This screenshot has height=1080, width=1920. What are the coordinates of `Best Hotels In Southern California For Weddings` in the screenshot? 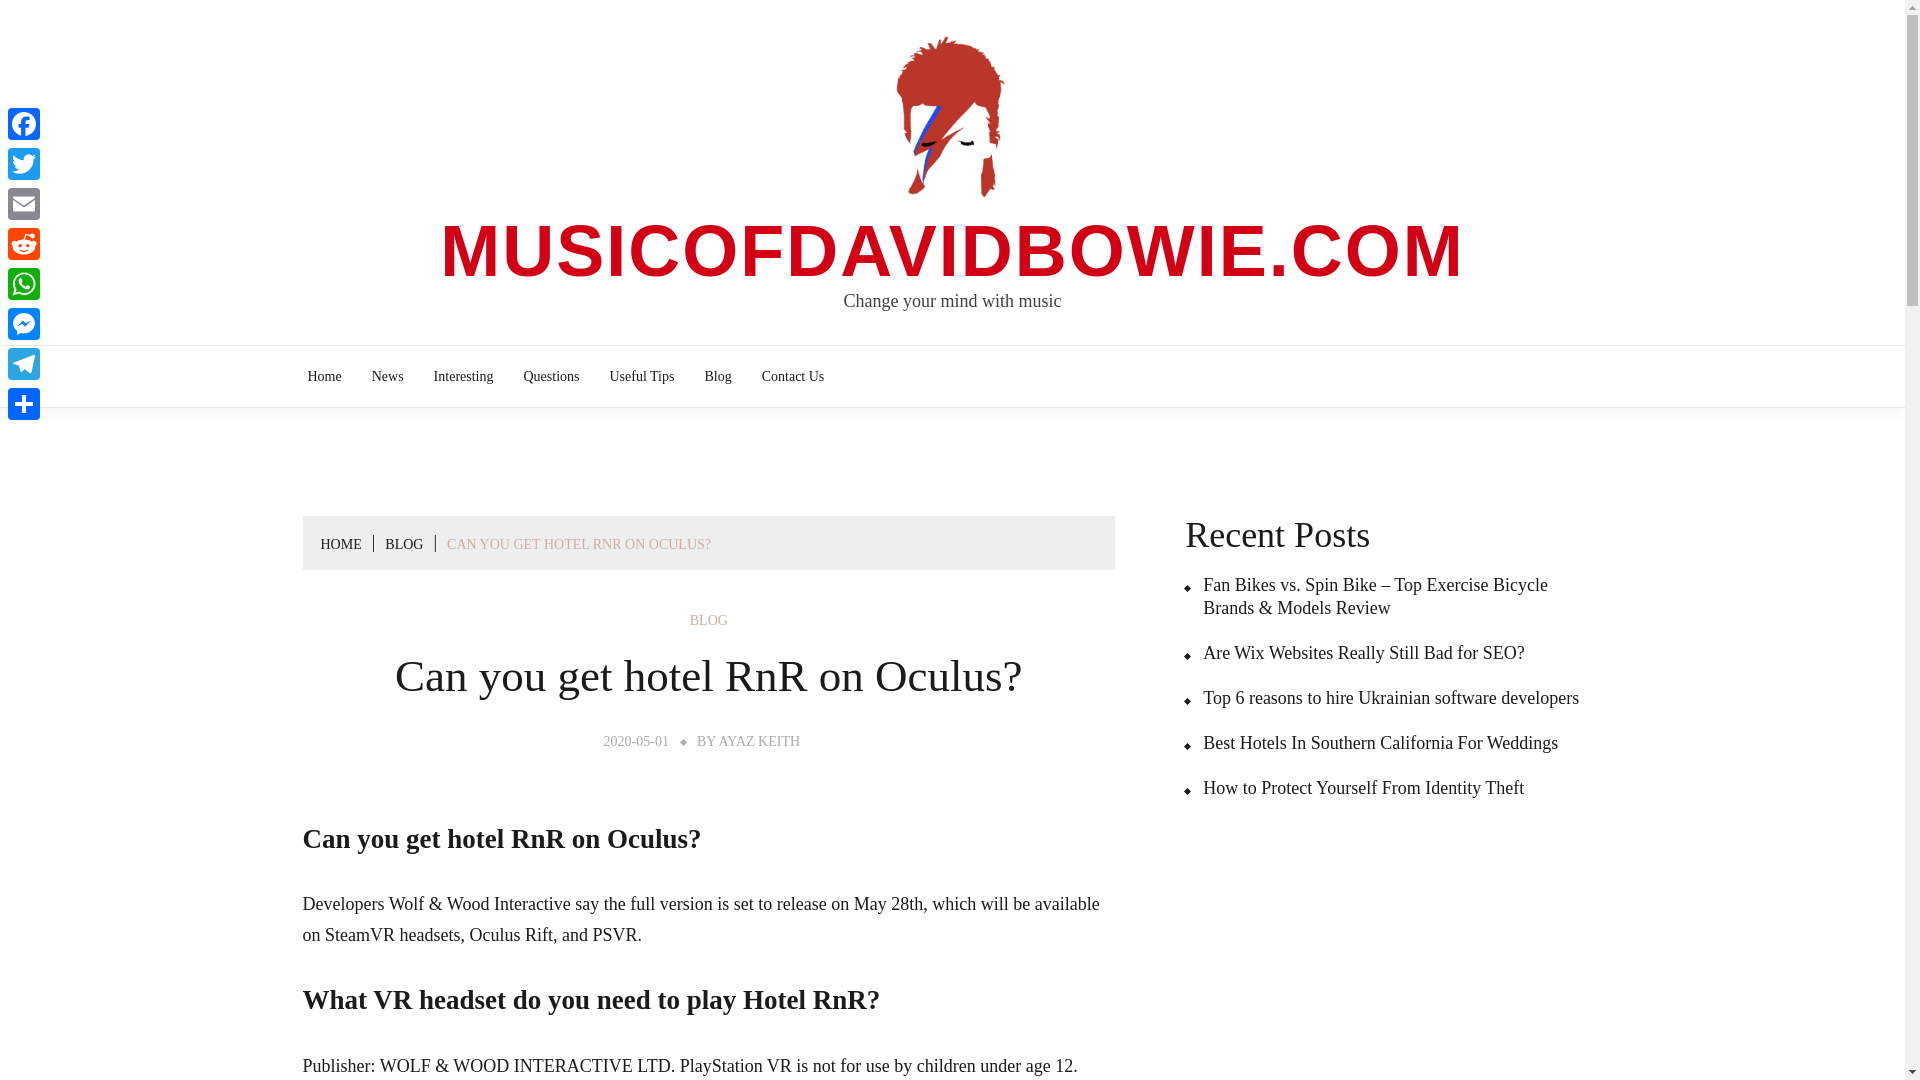 It's located at (1370, 743).